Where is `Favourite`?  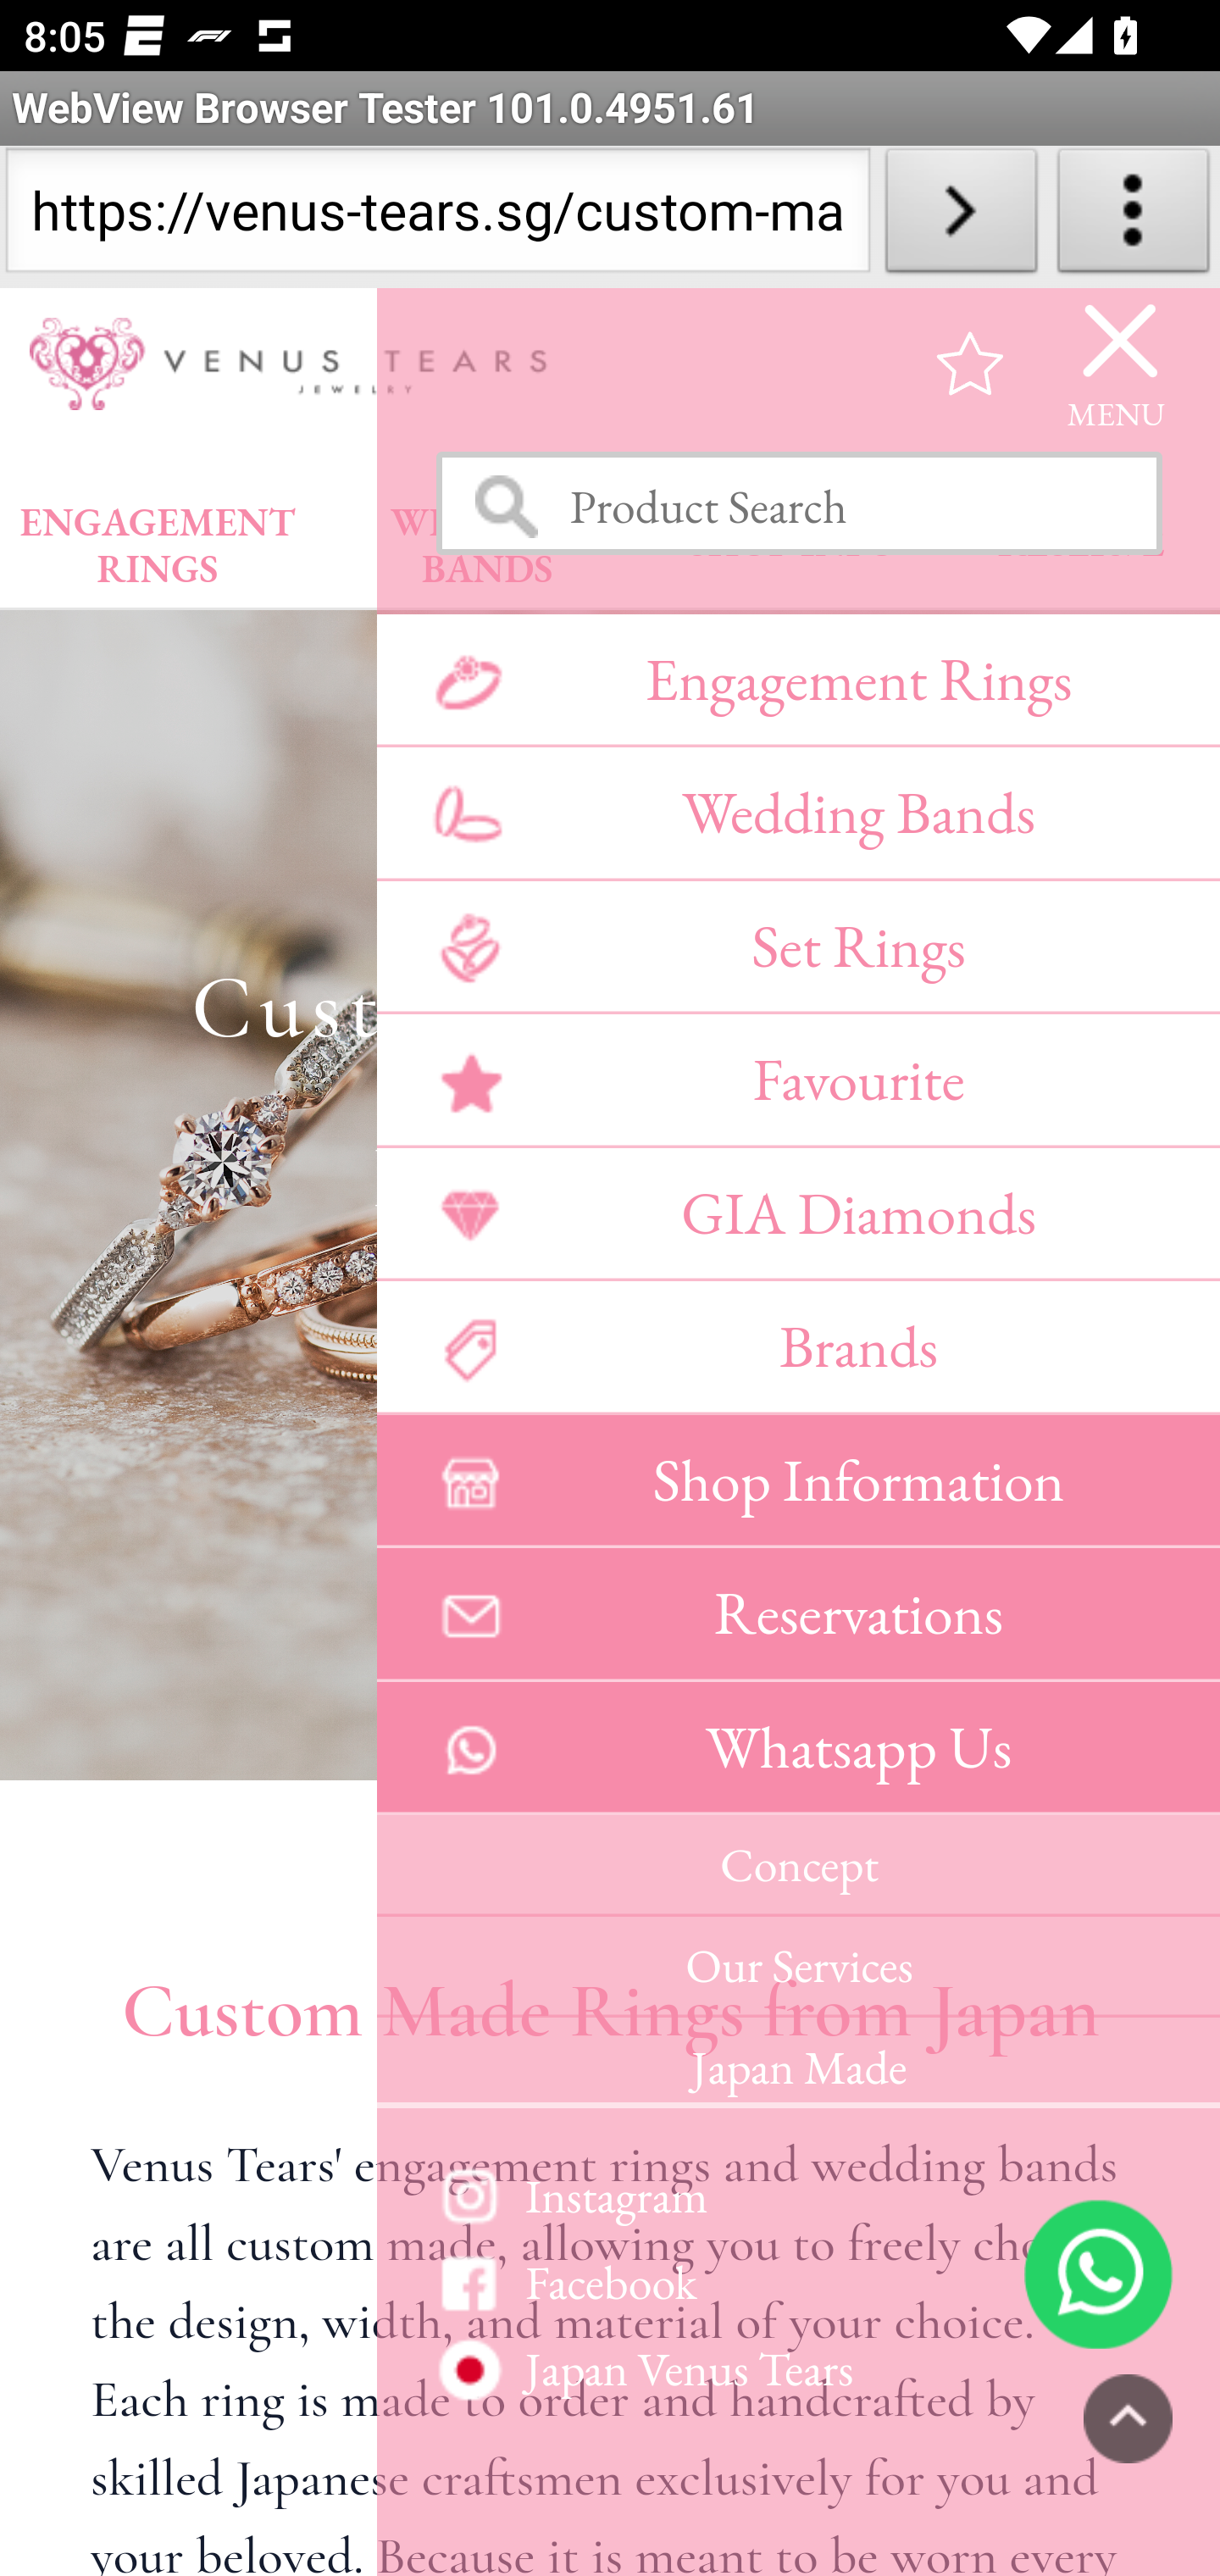 Favourite is located at coordinates (798, 1080).